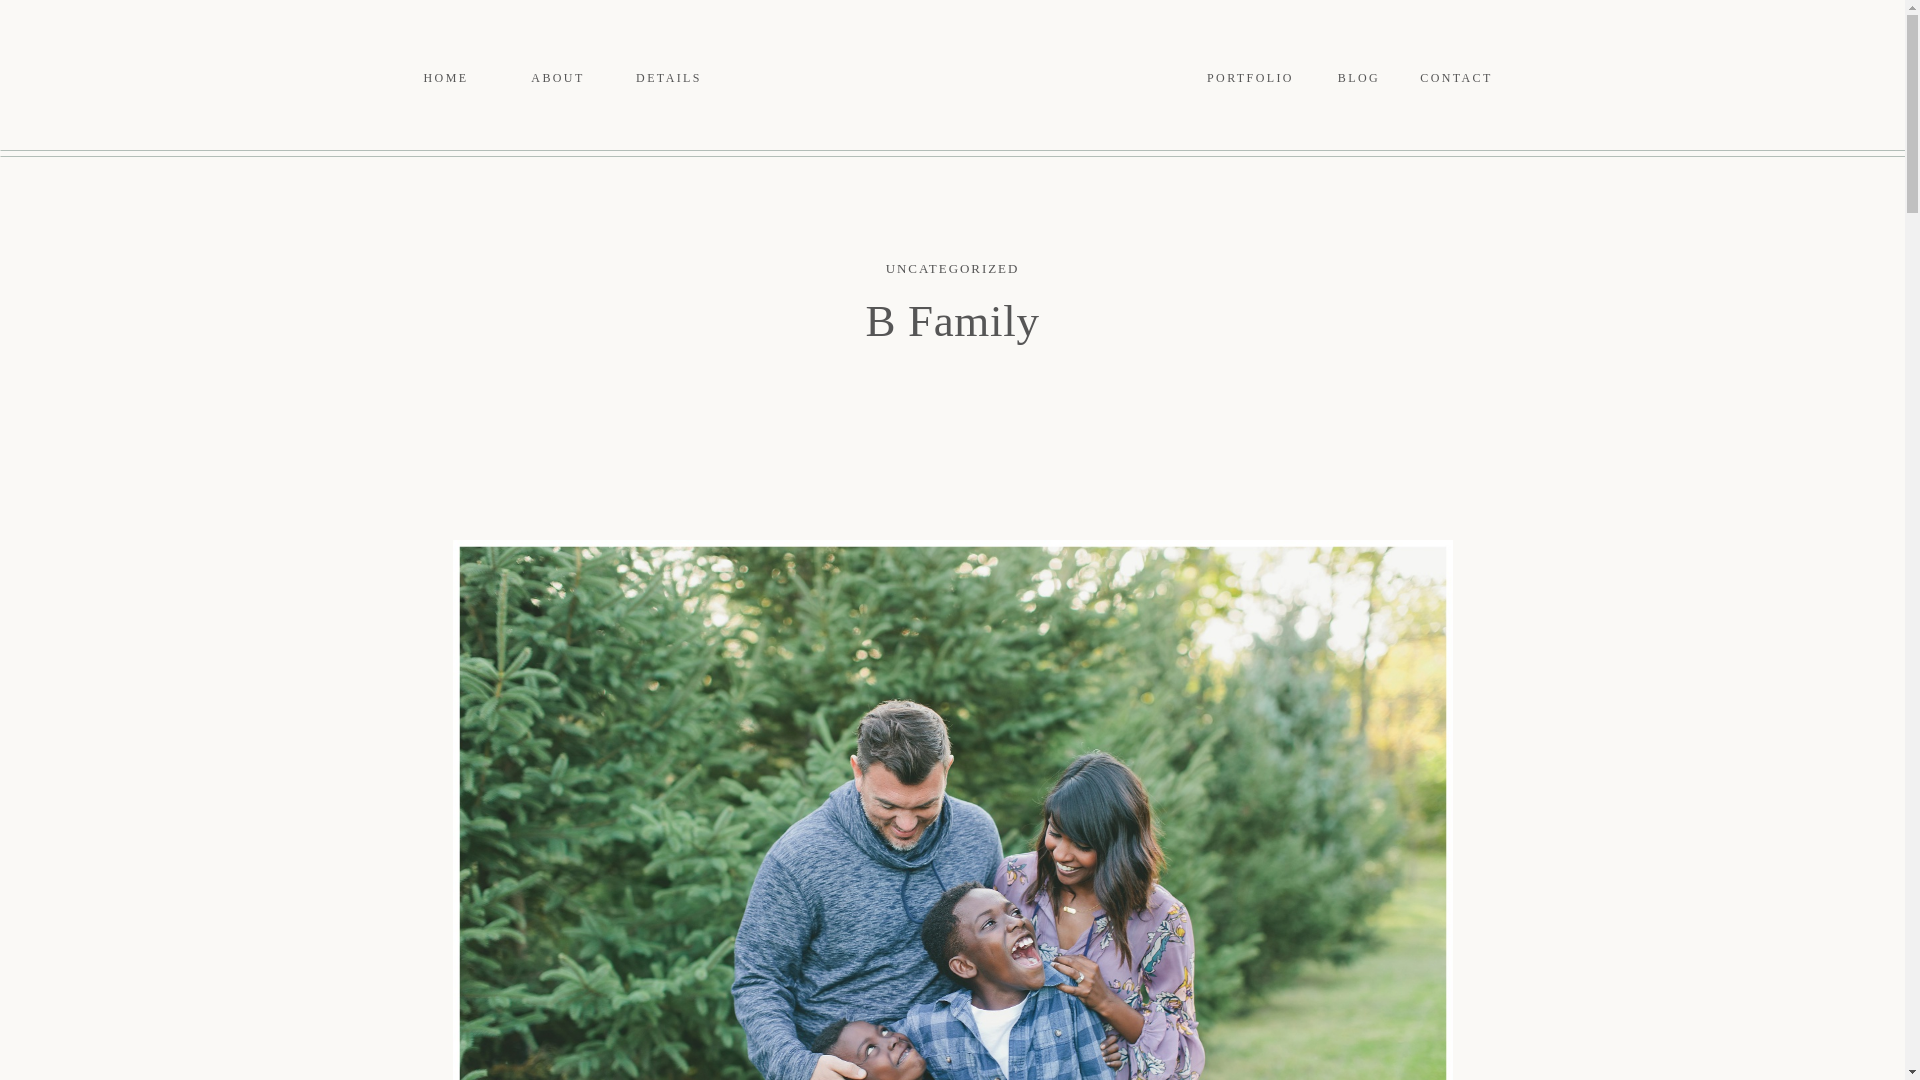  Describe the element at coordinates (446, 78) in the screenshot. I see `HOME` at that location.